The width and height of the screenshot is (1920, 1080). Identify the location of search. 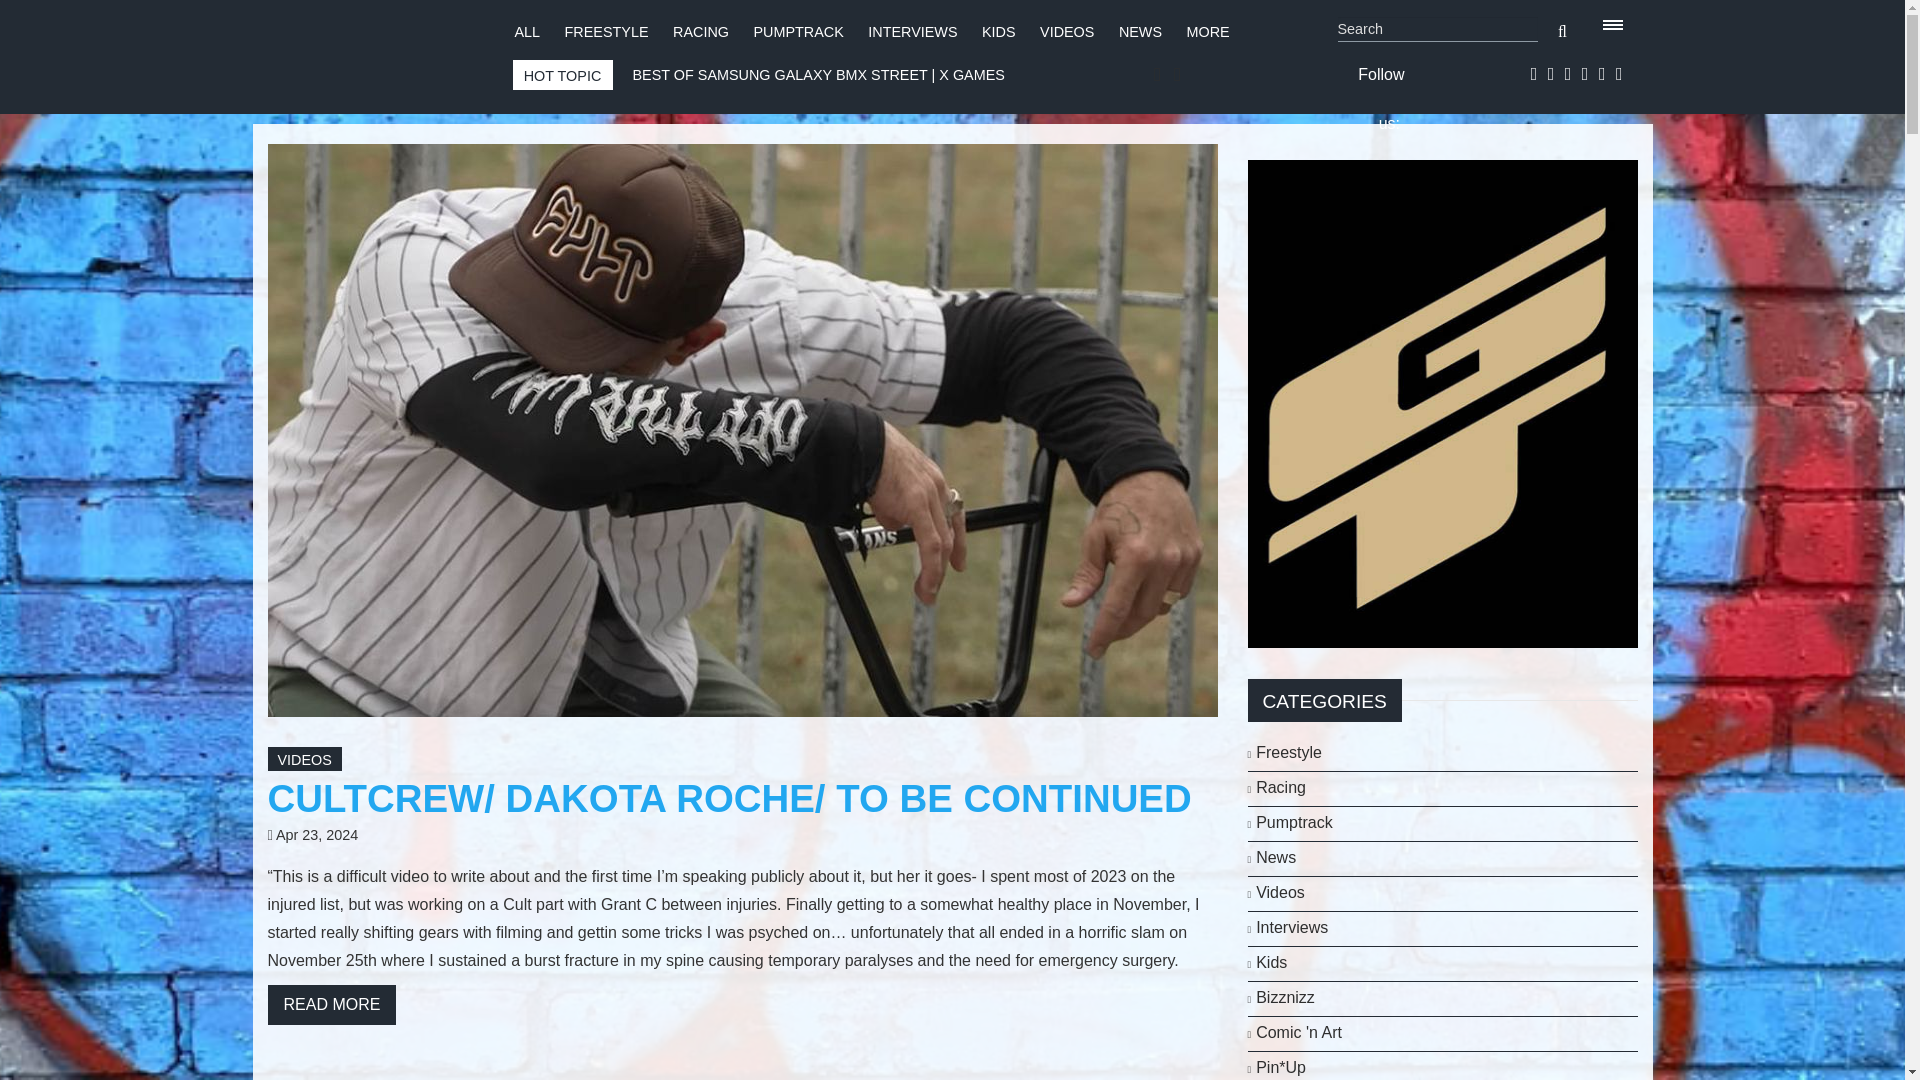
(1562, 32).